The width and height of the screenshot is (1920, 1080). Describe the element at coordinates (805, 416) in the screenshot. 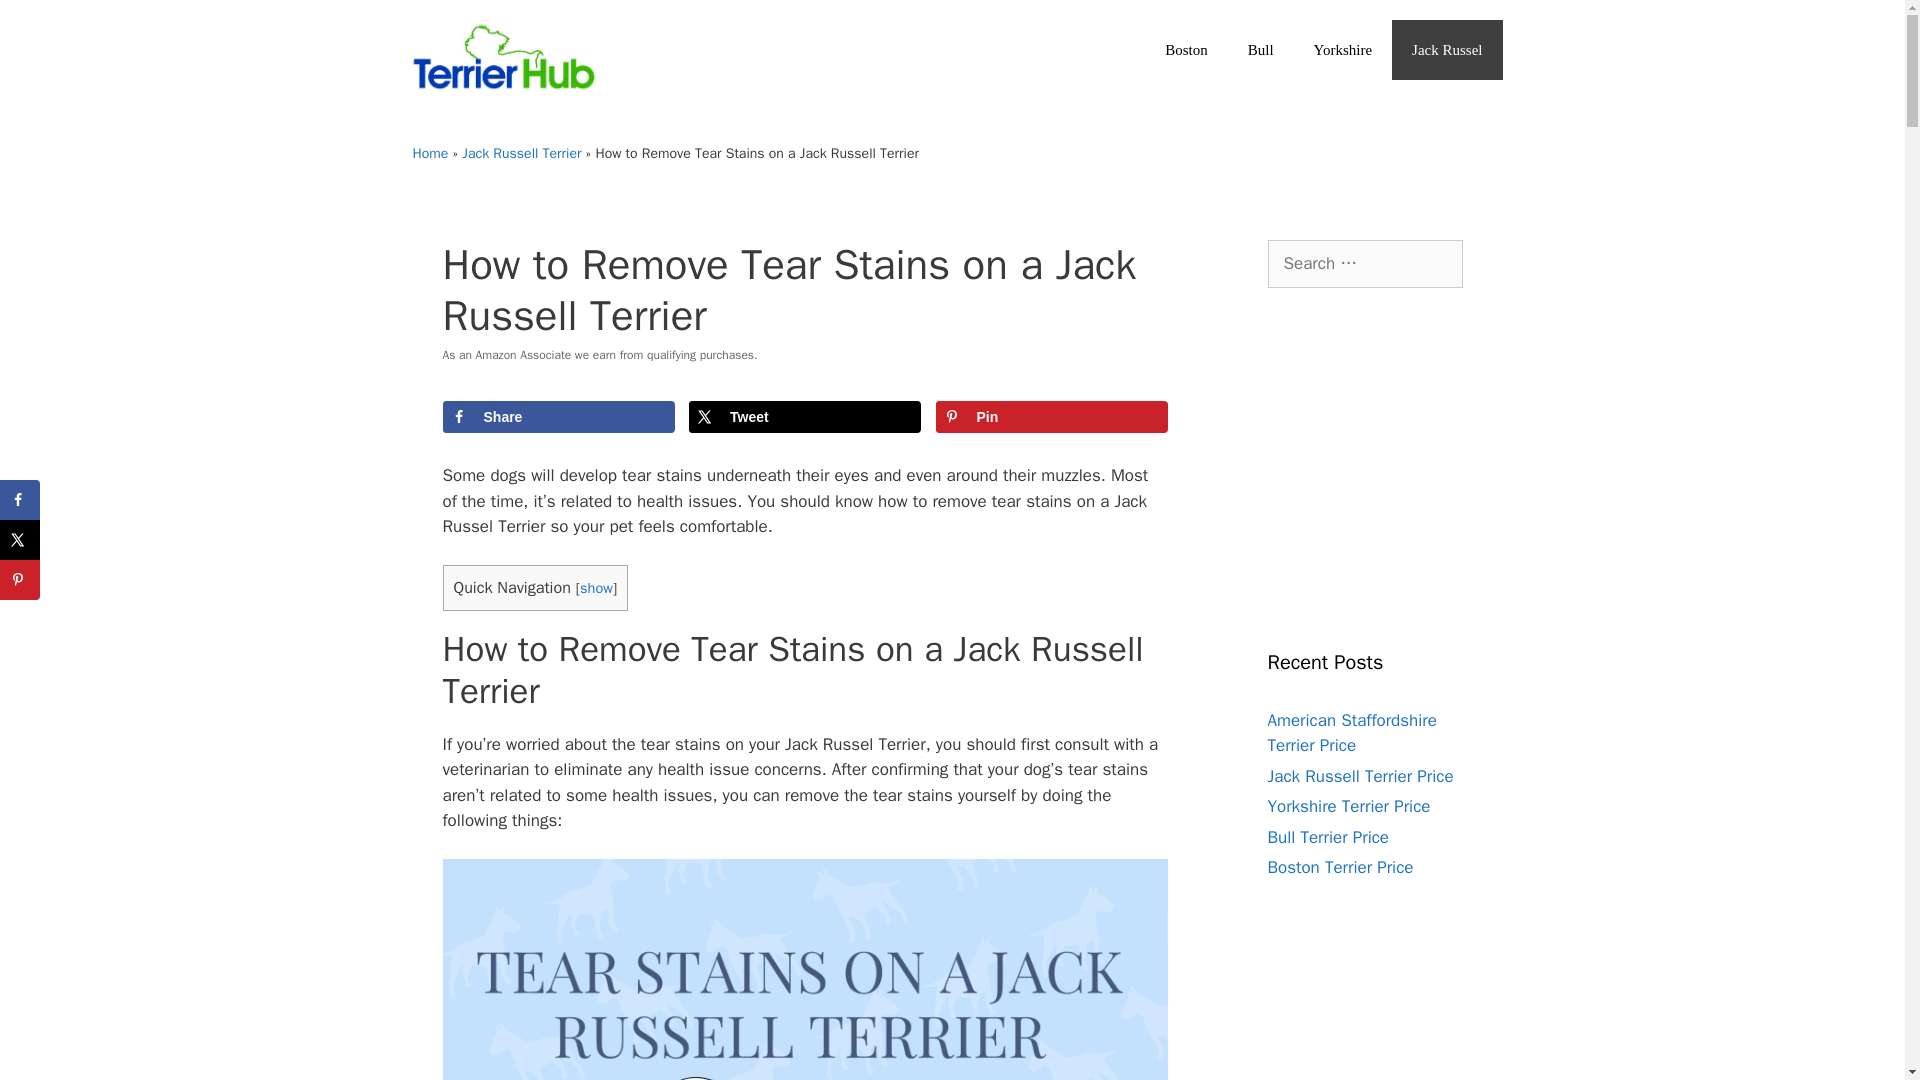

I see `Share on X` at that location.